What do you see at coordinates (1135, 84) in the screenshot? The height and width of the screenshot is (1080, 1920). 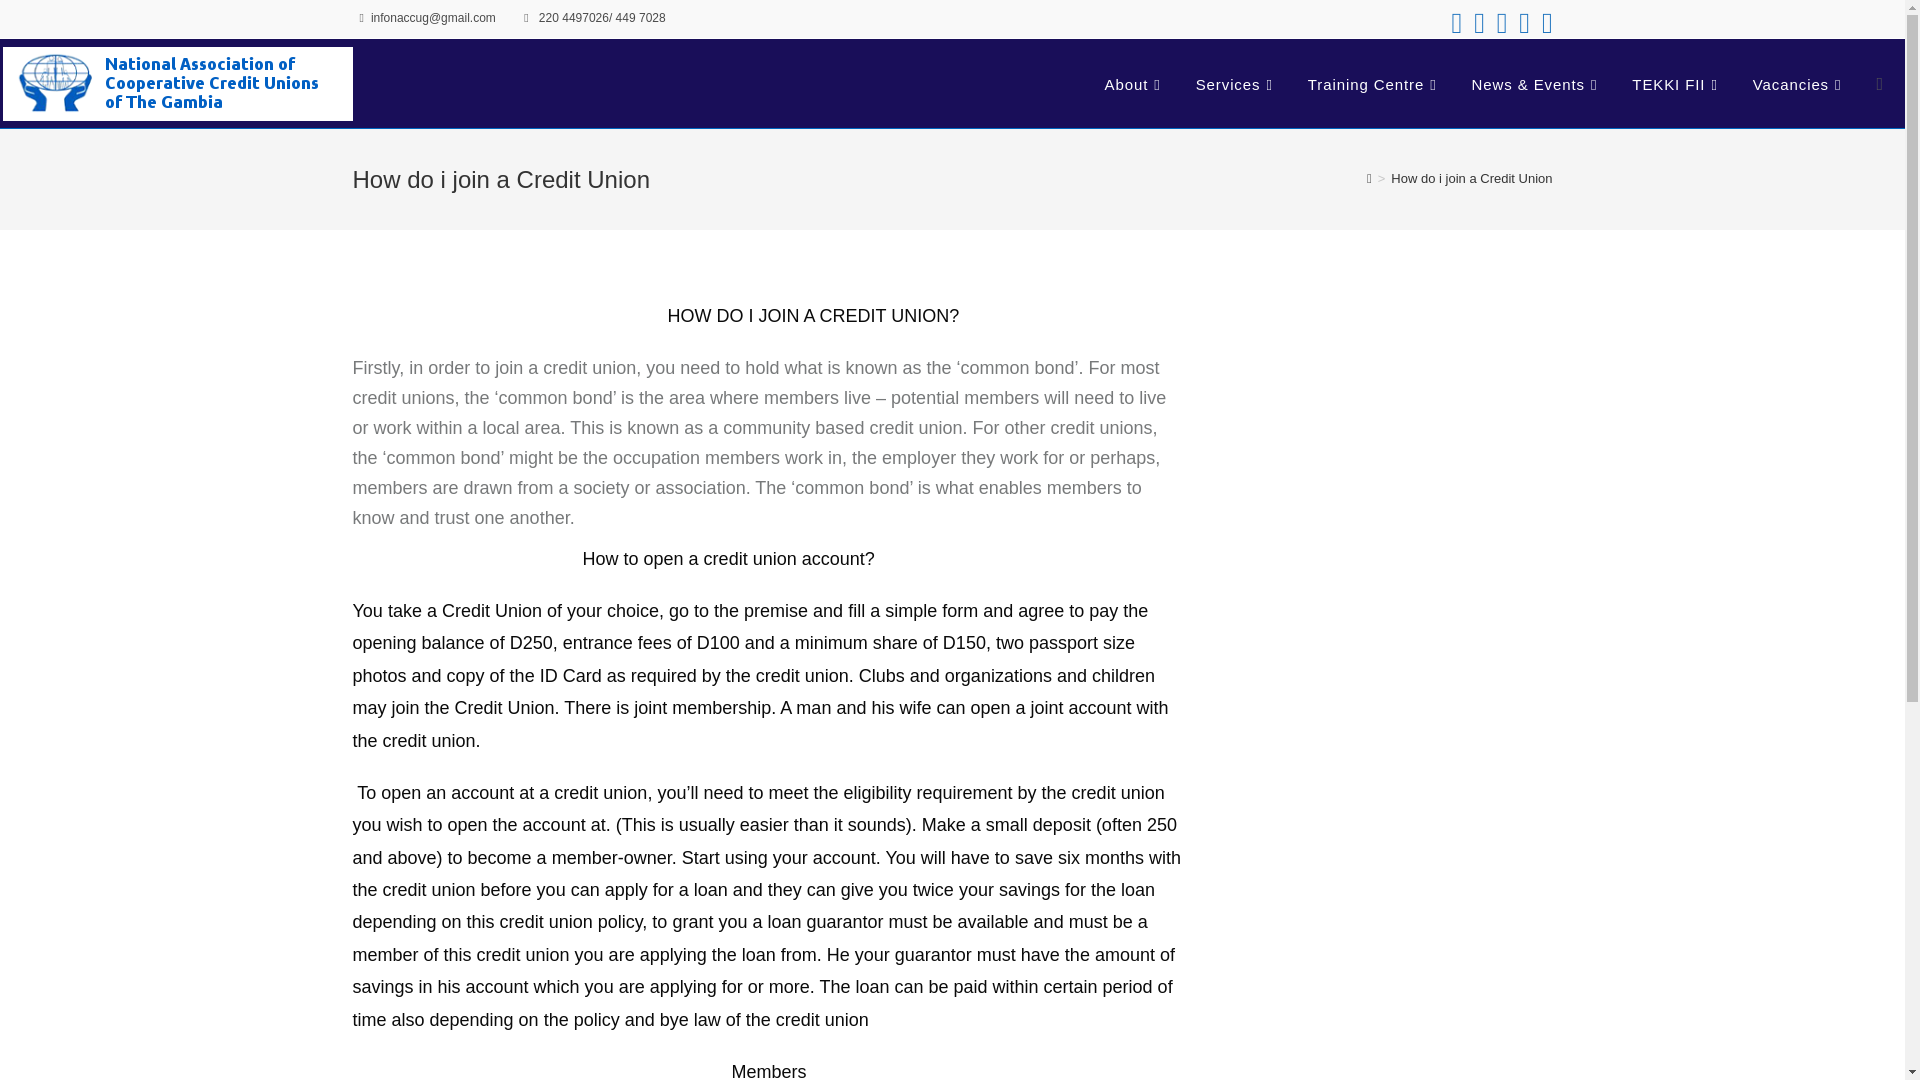 I see `About` at bounding box center [1135, 84].